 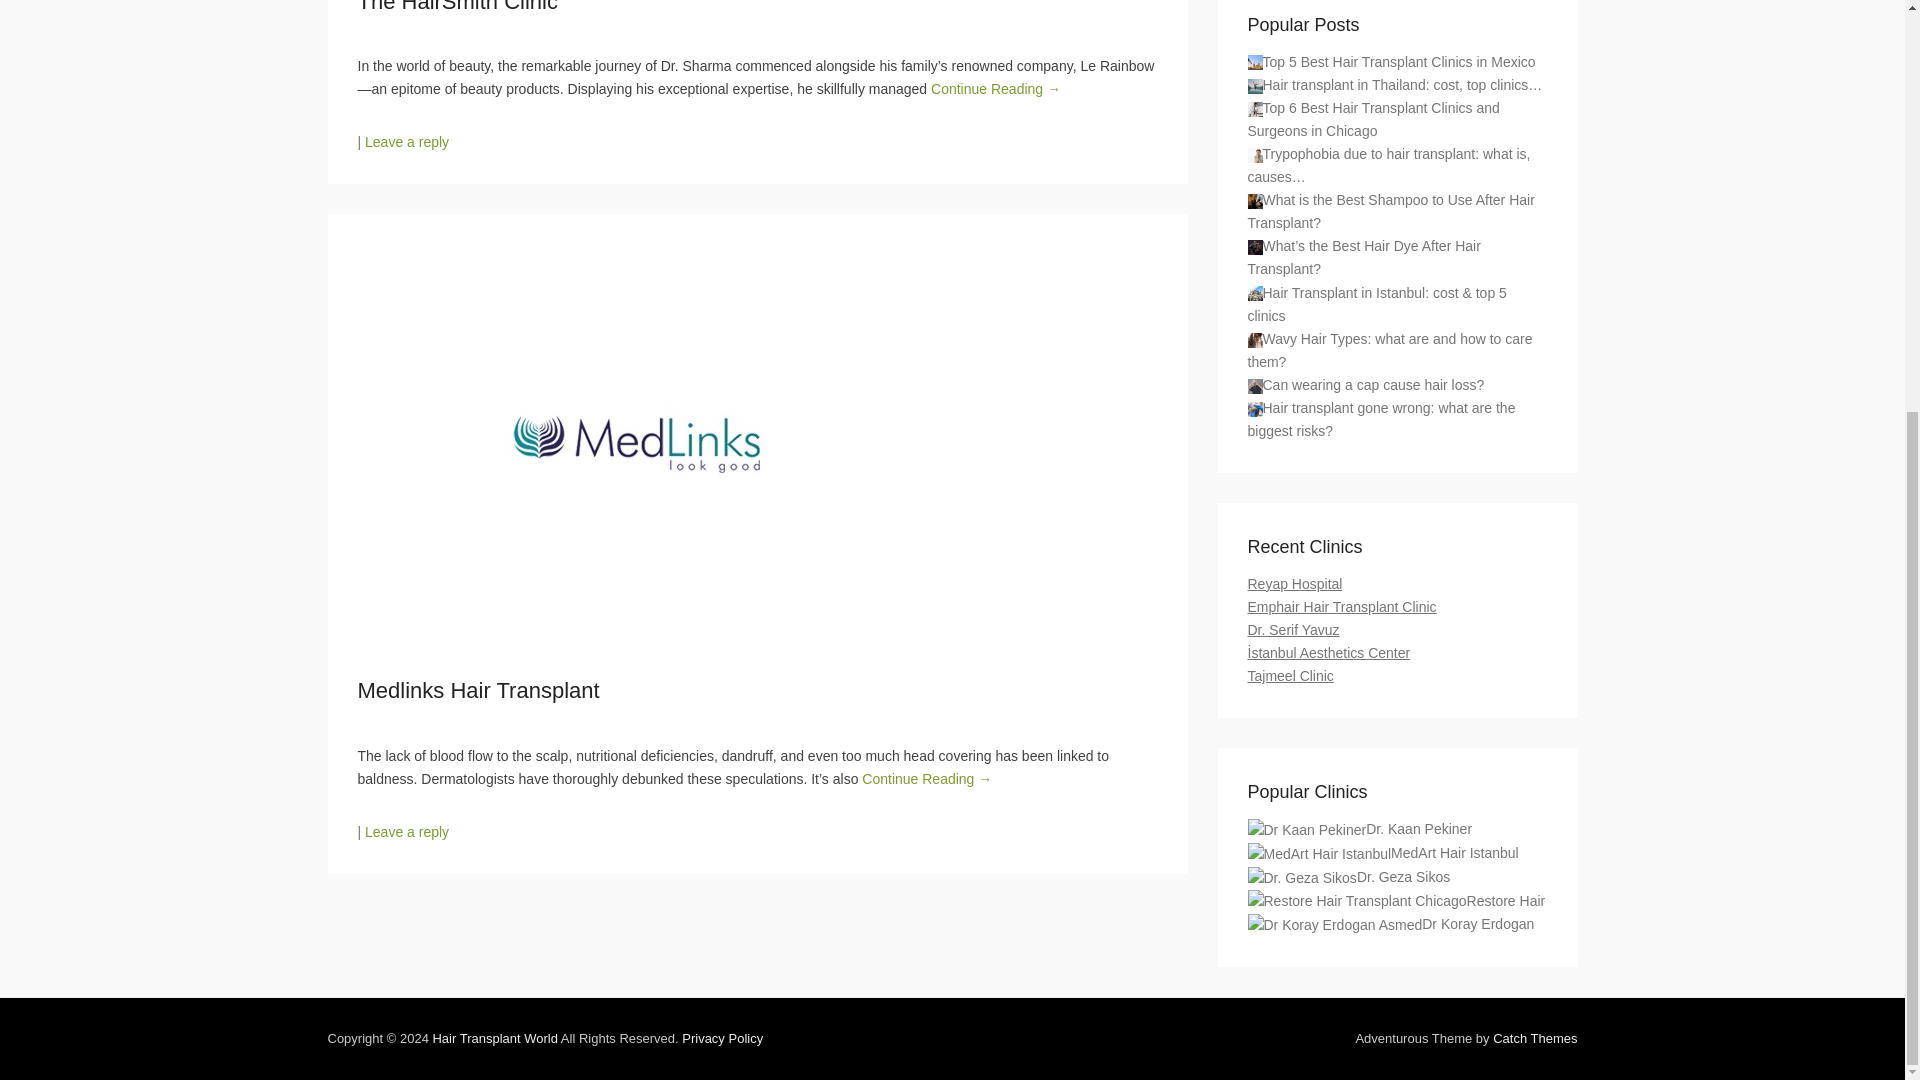 I want to click on Permalink to The HairSmith Clinic, so click(x=458, y=7).